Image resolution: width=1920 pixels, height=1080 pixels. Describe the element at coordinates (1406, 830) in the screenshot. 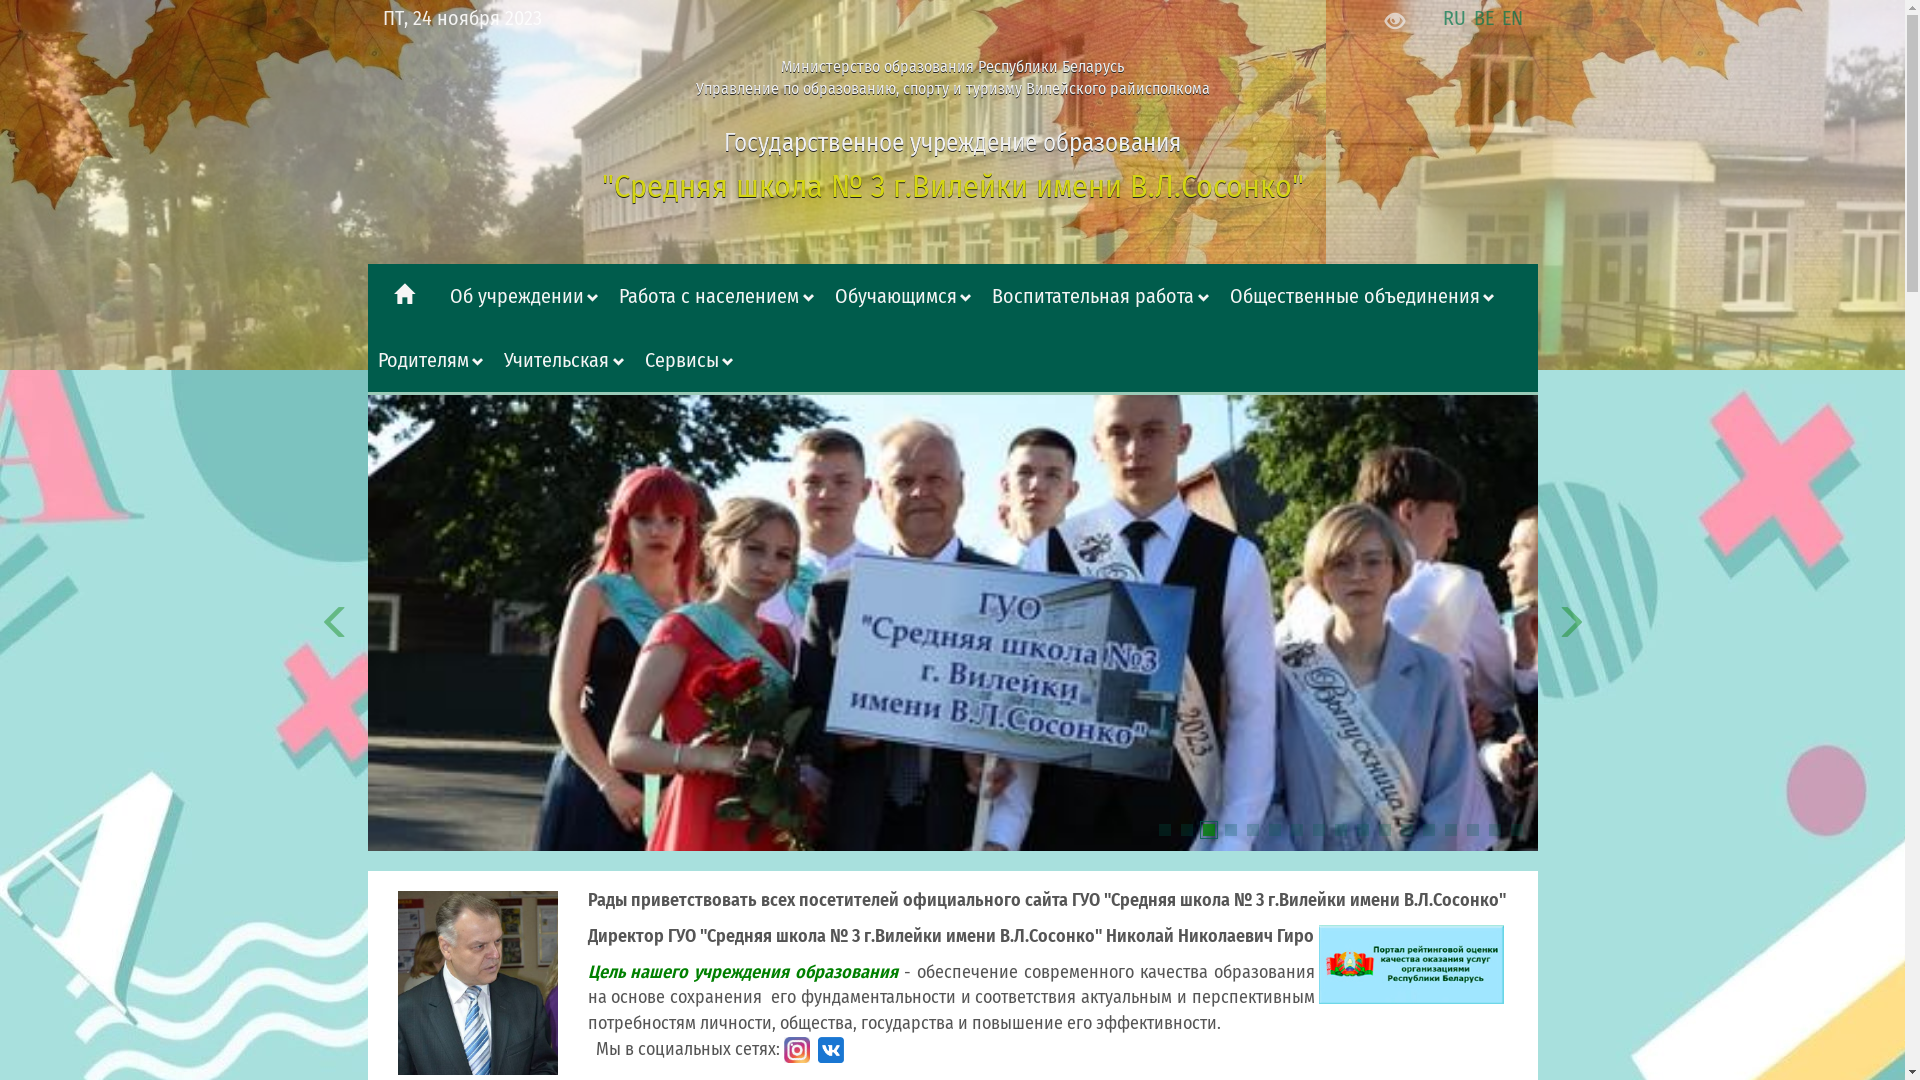

I see `12` at that location.